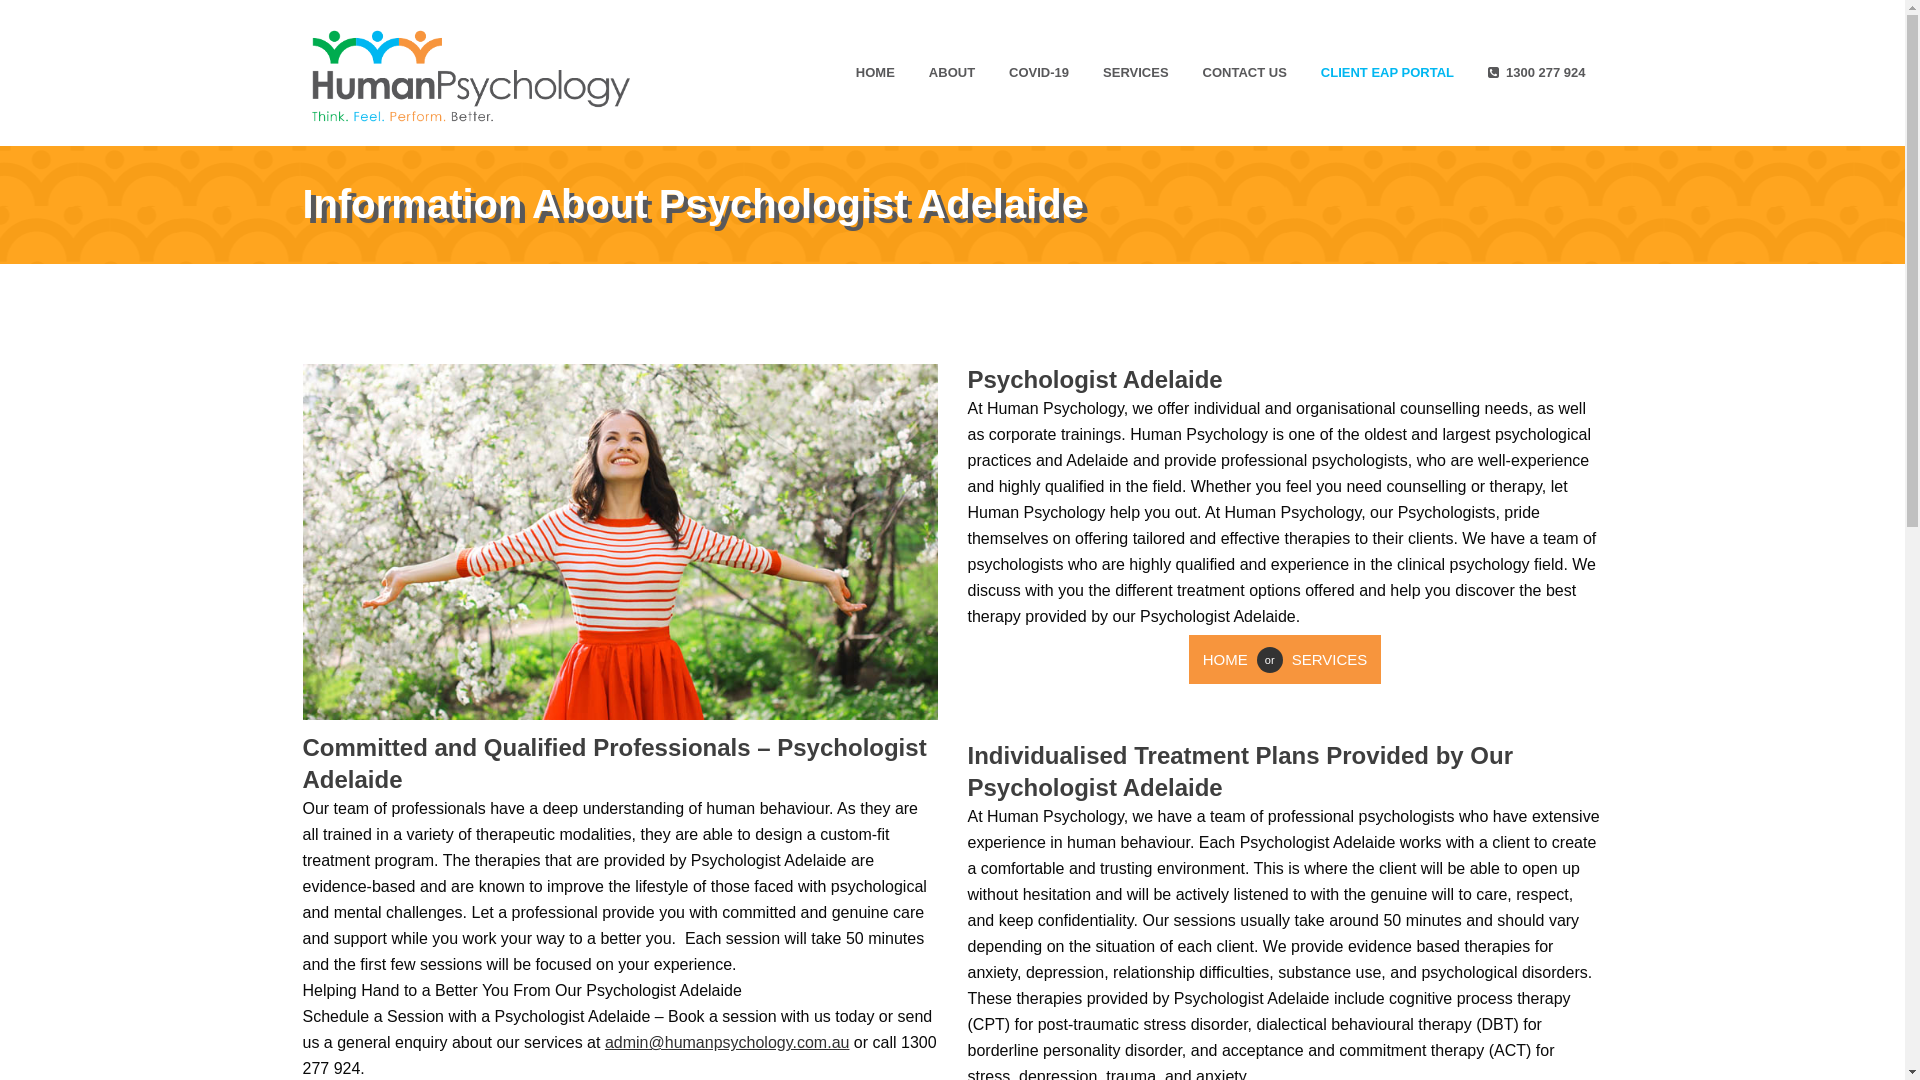  I want to click on SERVICES, so click(1136, 73).